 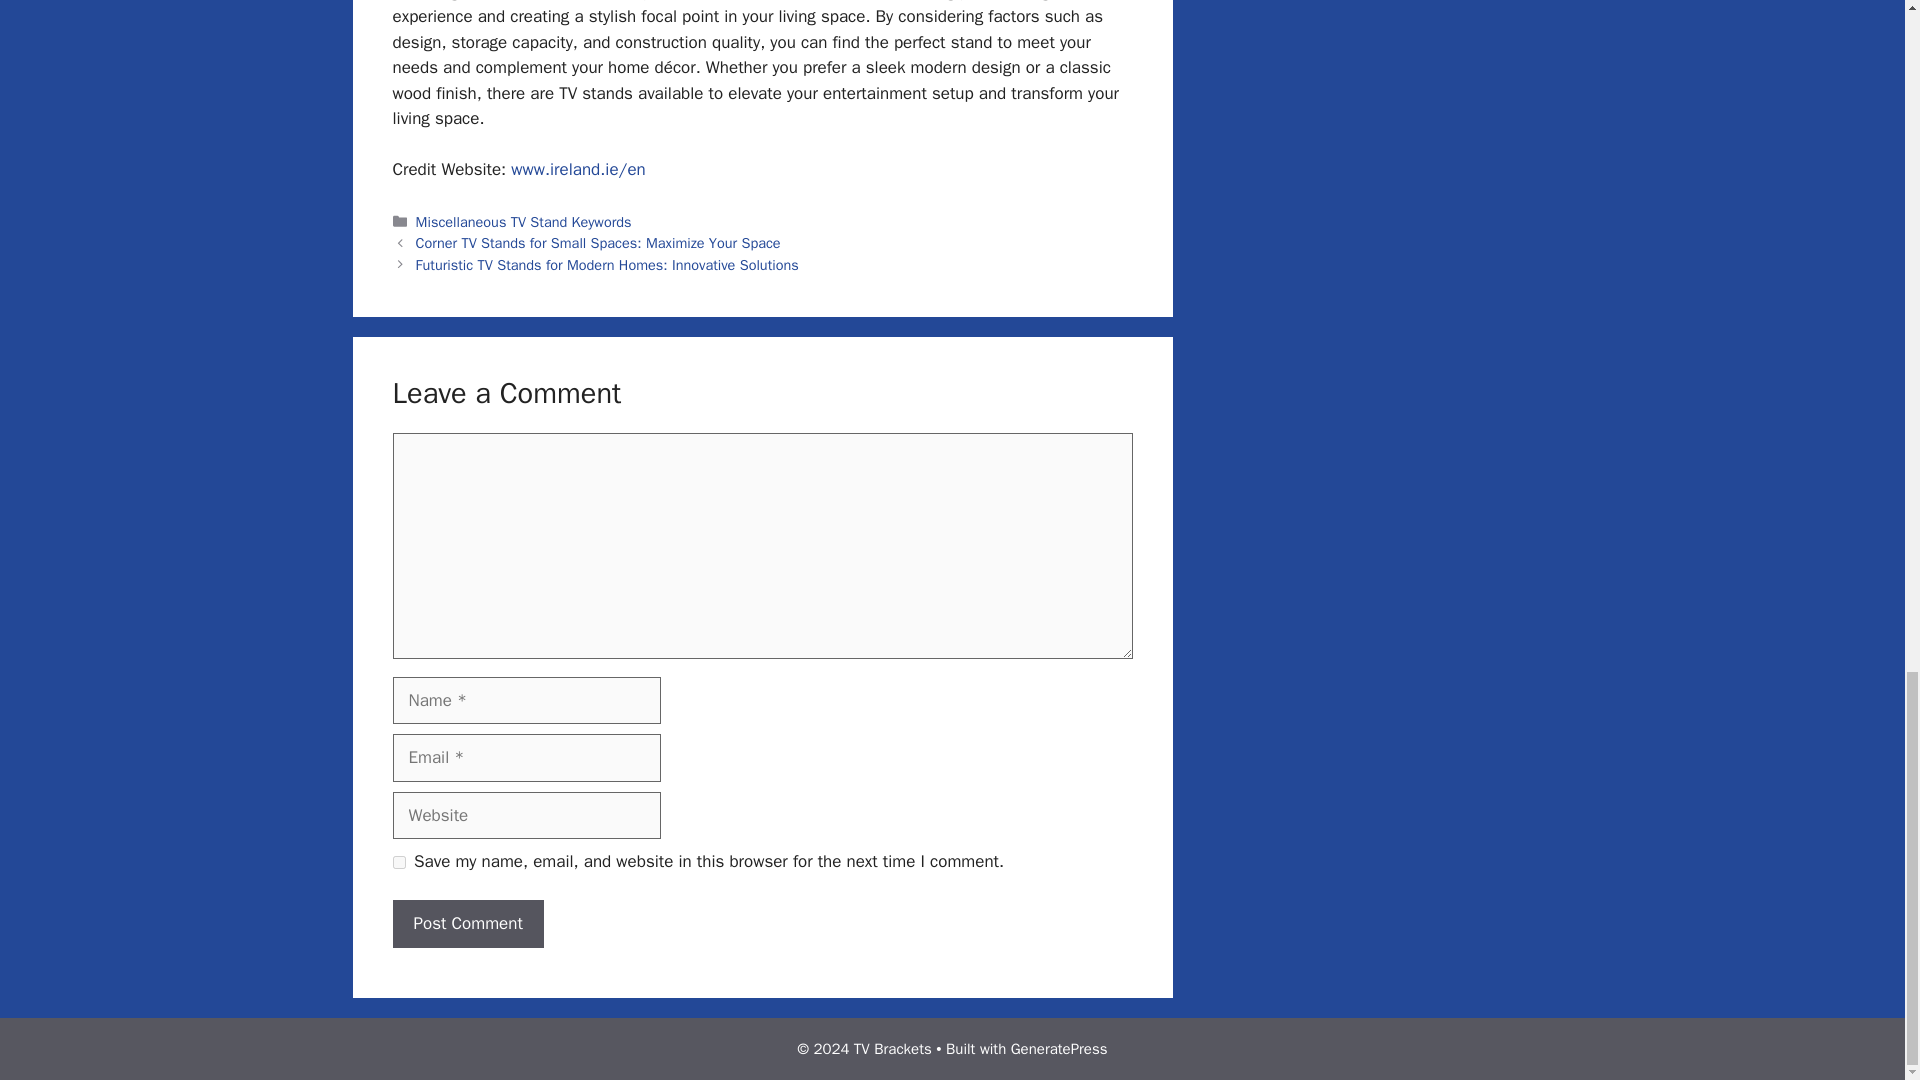 What do you see at coordinates (398, 862) in the screenshot?
I see `yes` at bounding box center [398, 862].